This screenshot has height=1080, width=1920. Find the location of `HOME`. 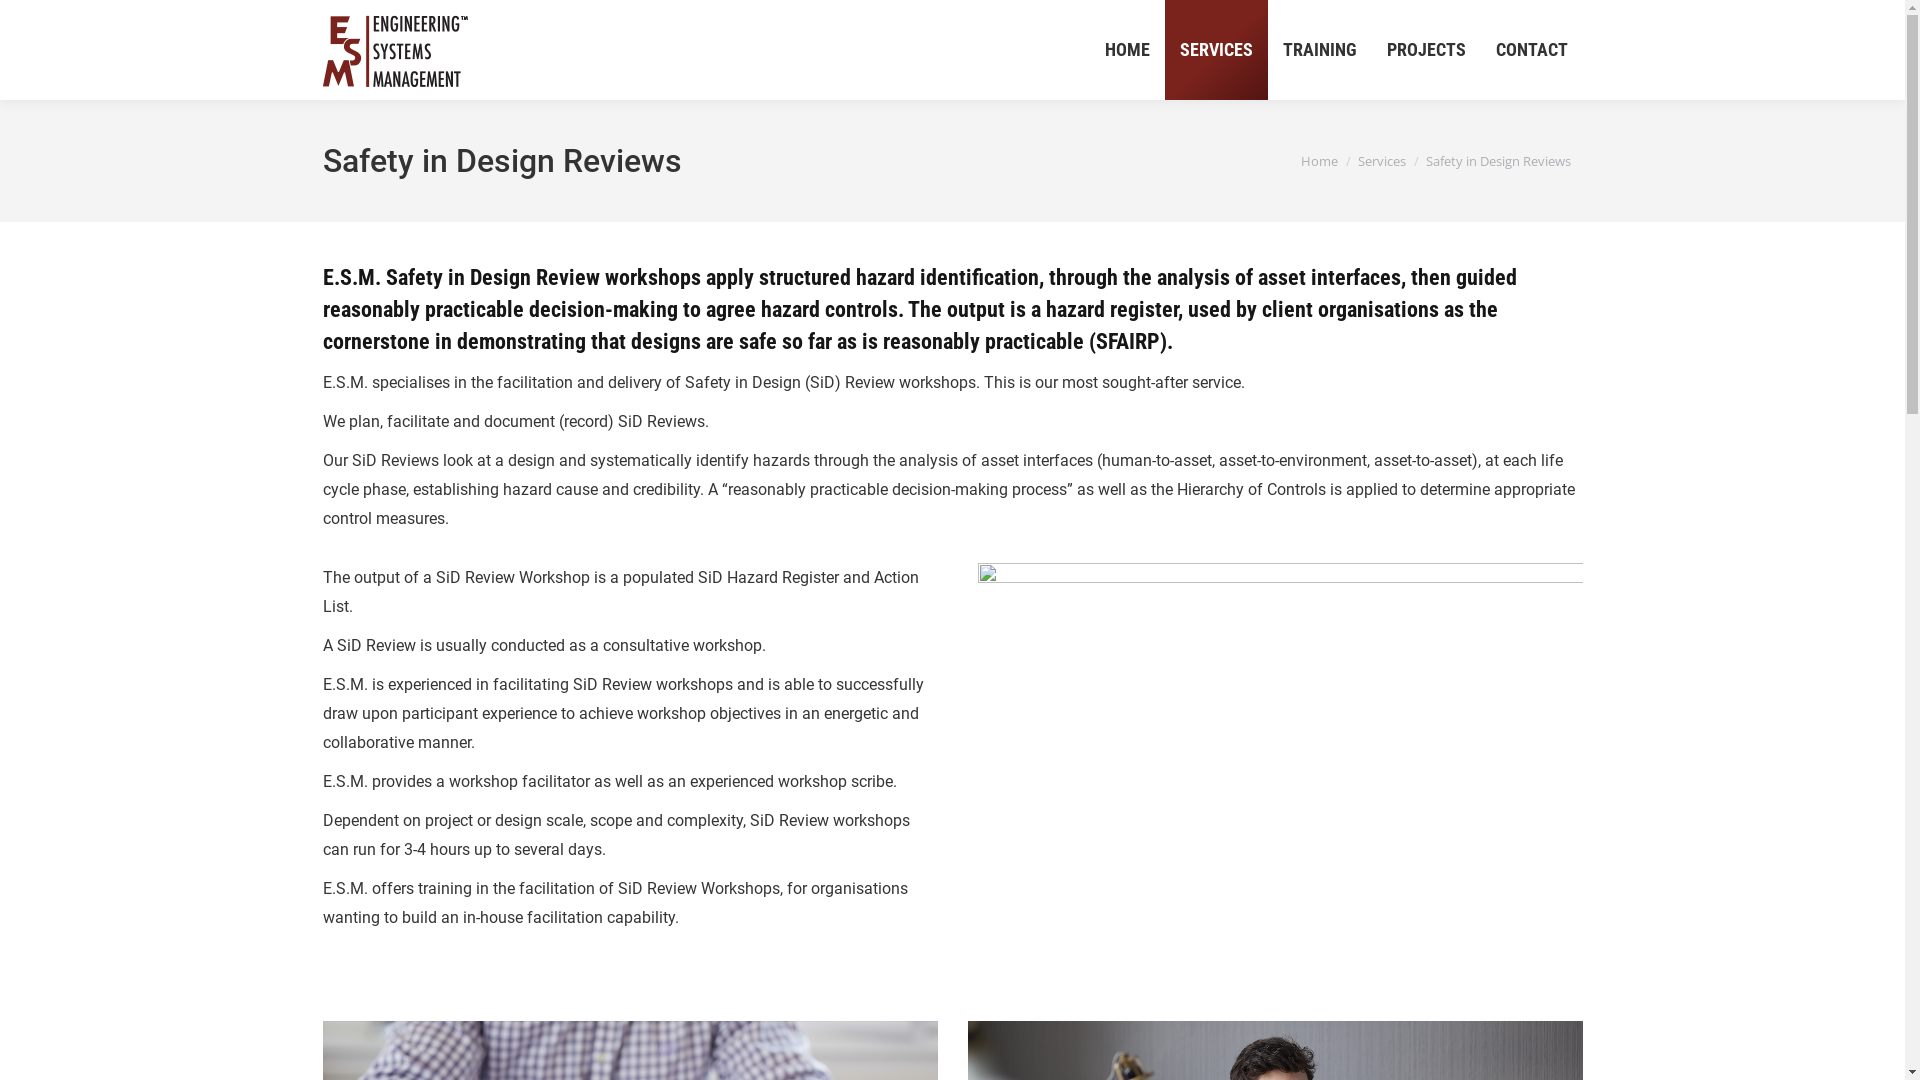

HOME is located at coordinates (1128, 50).